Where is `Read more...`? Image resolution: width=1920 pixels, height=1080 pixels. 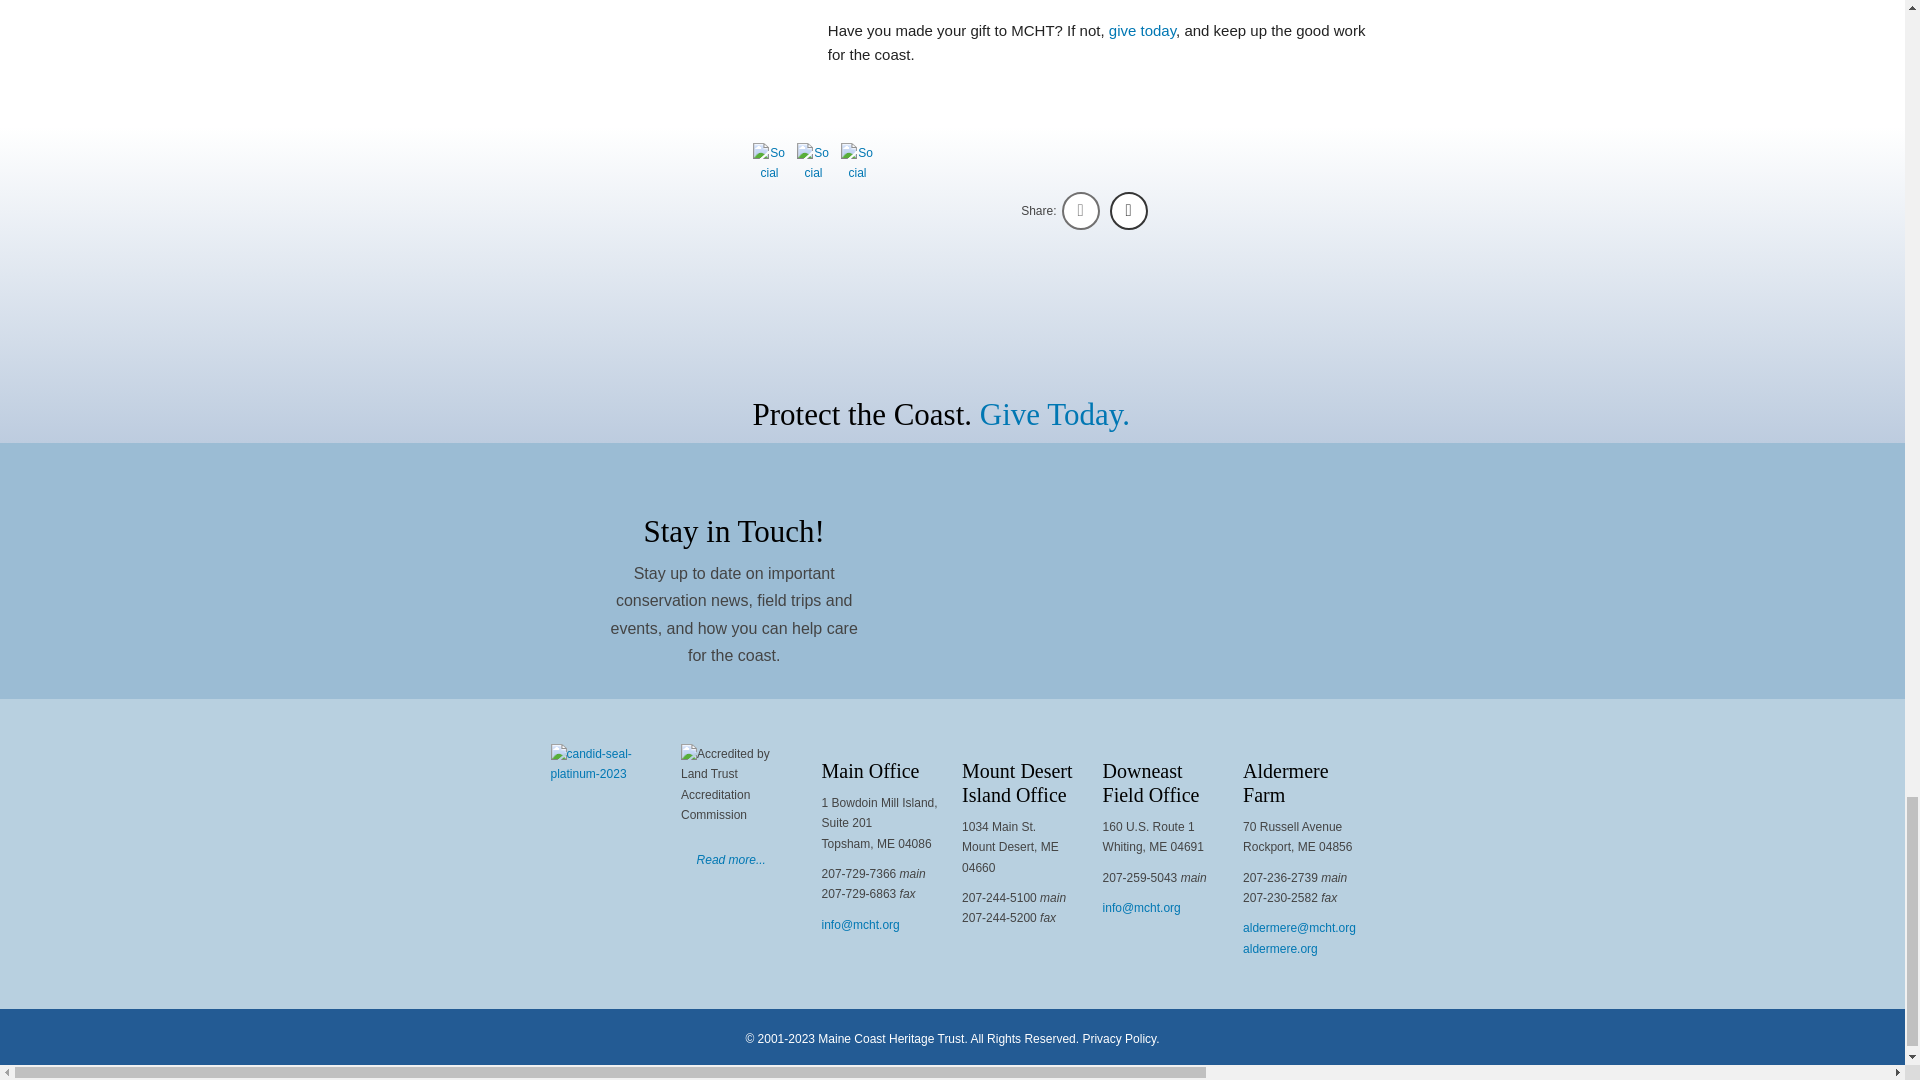
Read more... is located at coordinates (731, 860).